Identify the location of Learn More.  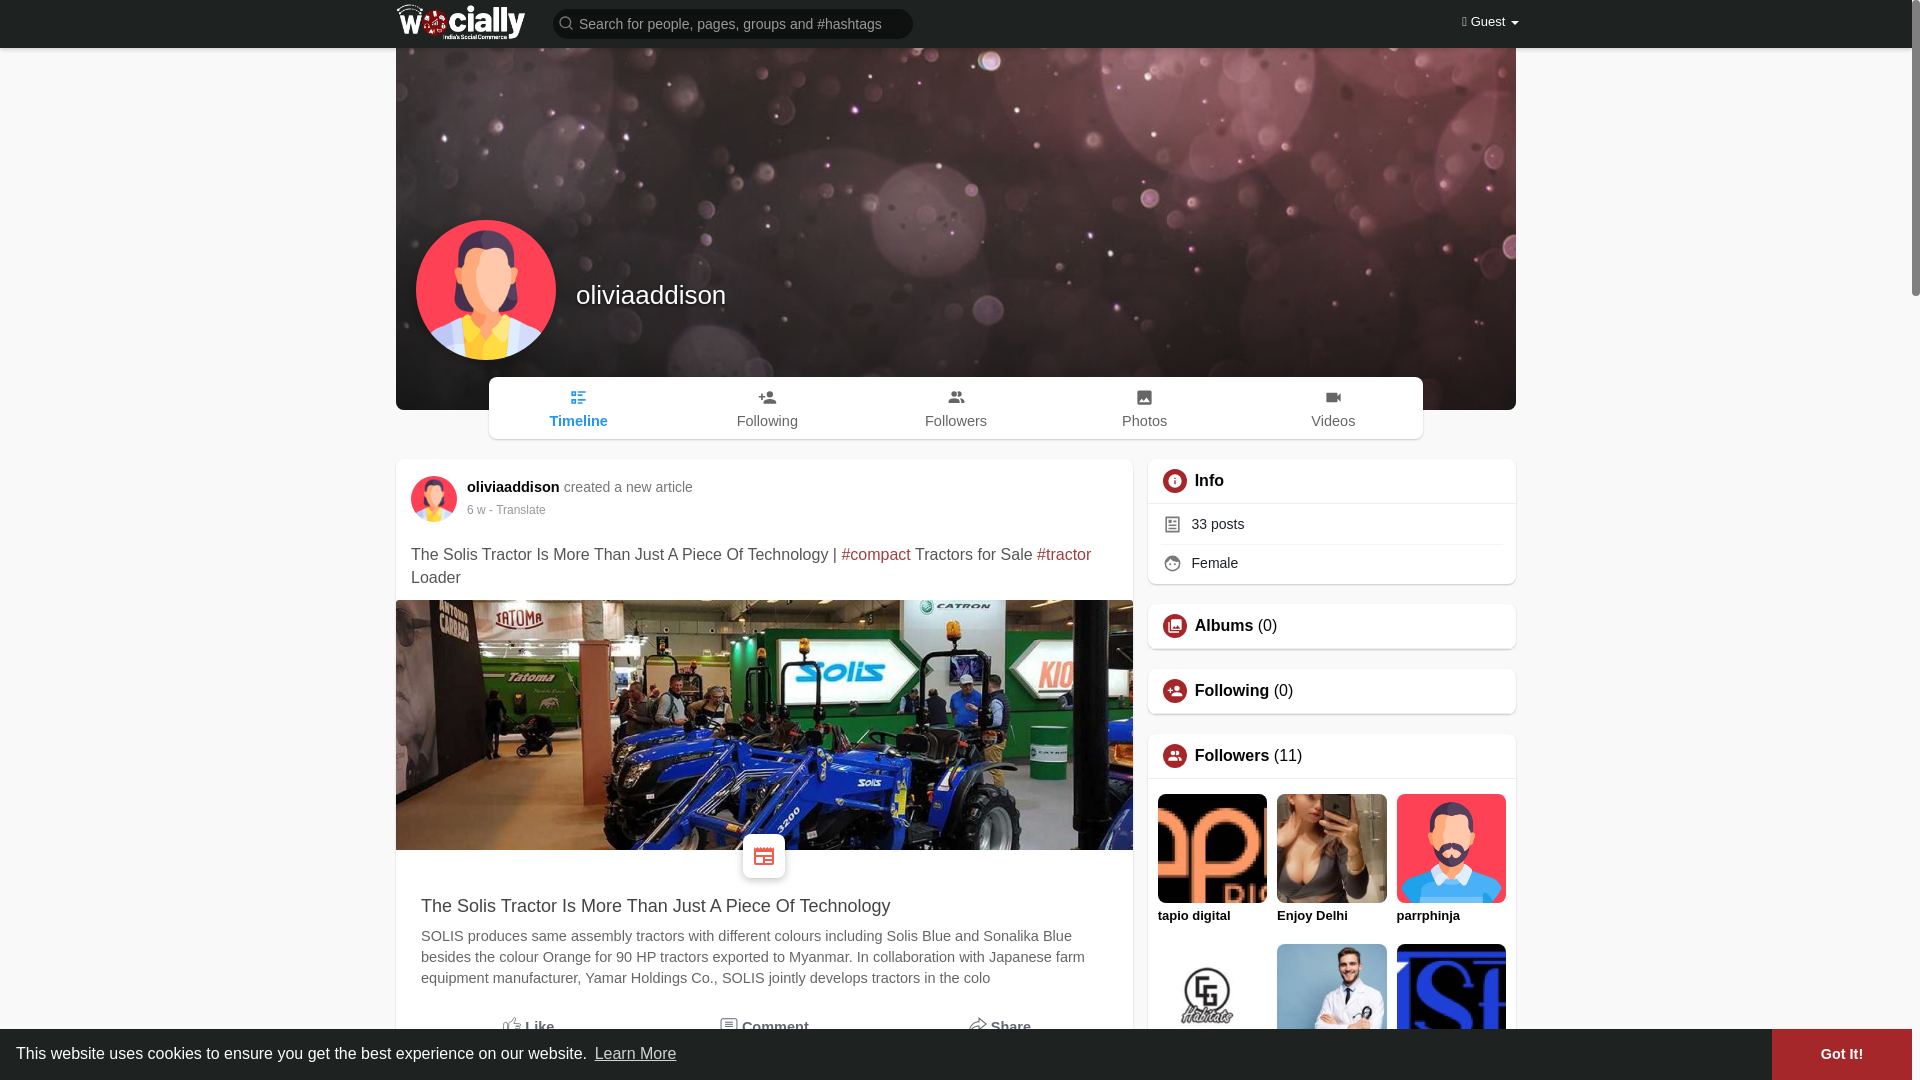
(635, 1054).